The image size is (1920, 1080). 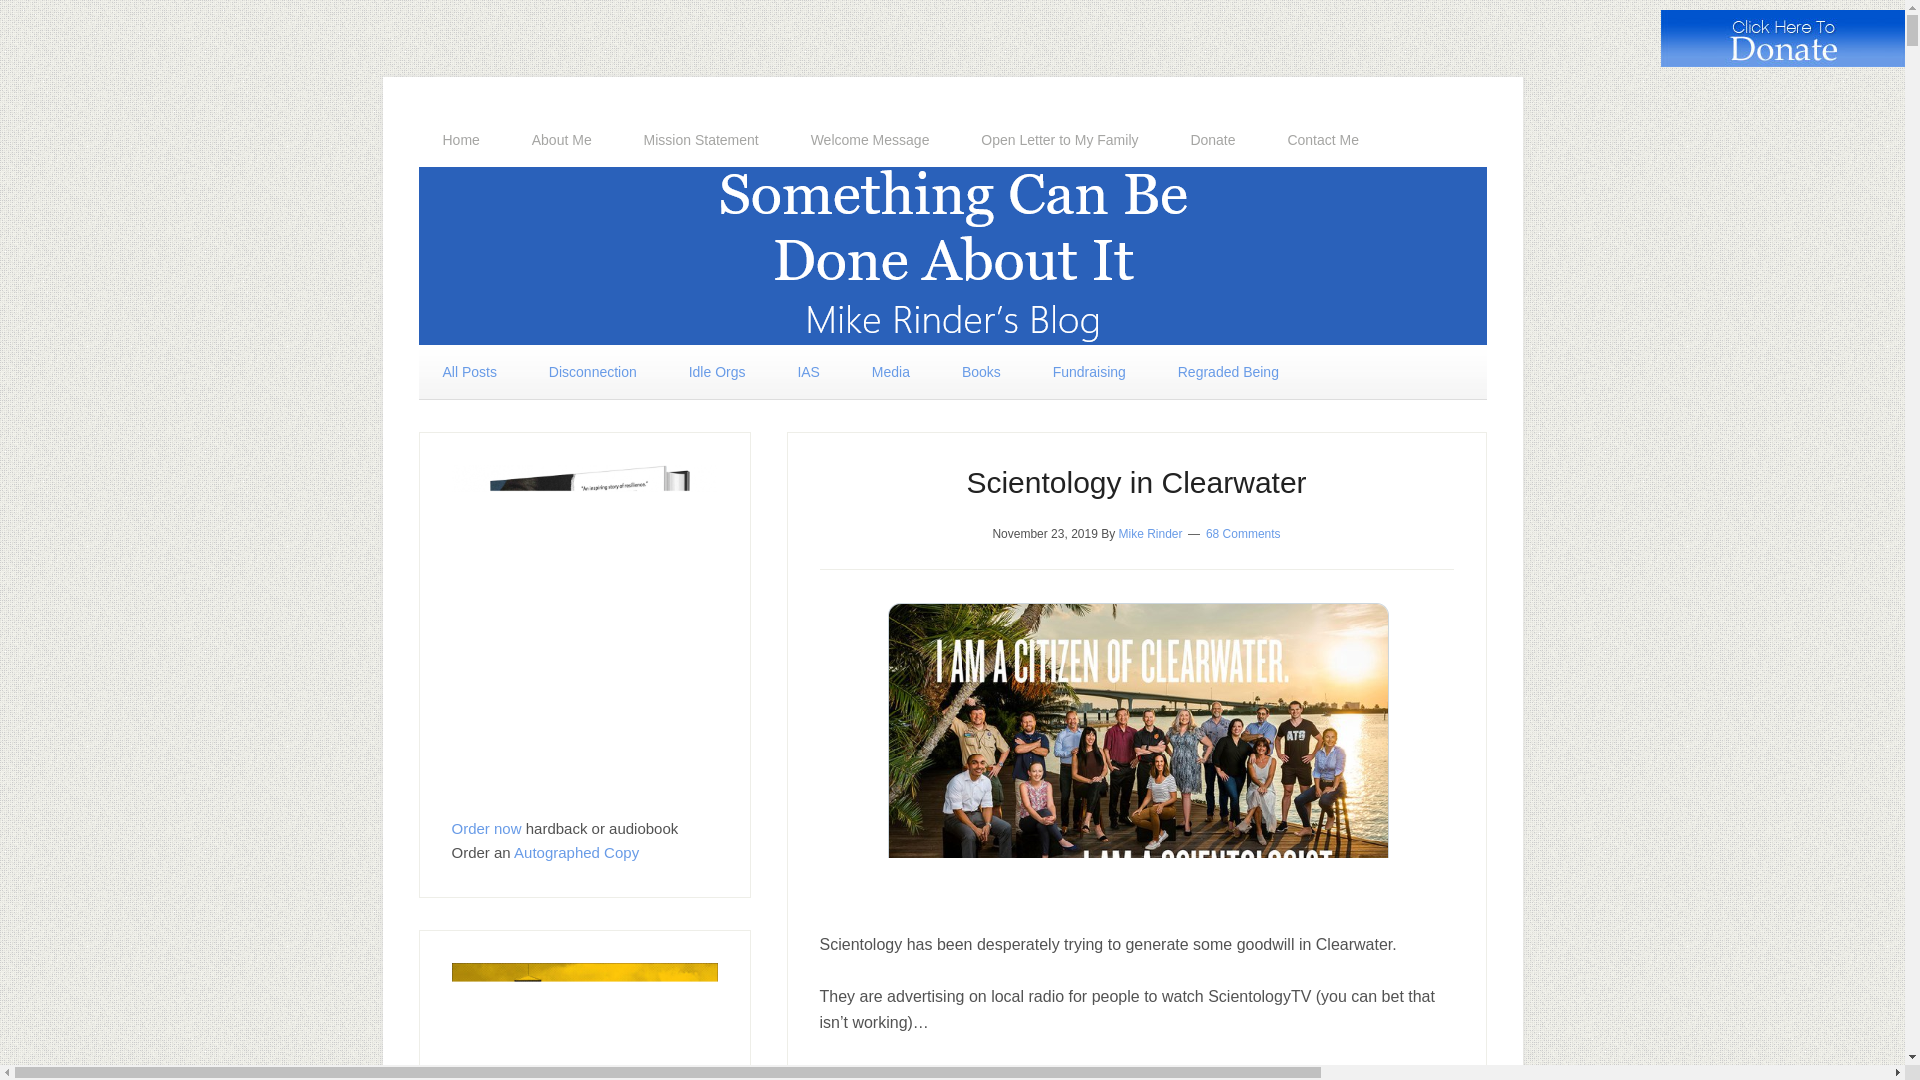 What do you see at coordinates (1090, 371) in the screenshot?
I see `Fundraising` at bounding box center [1090, 371].